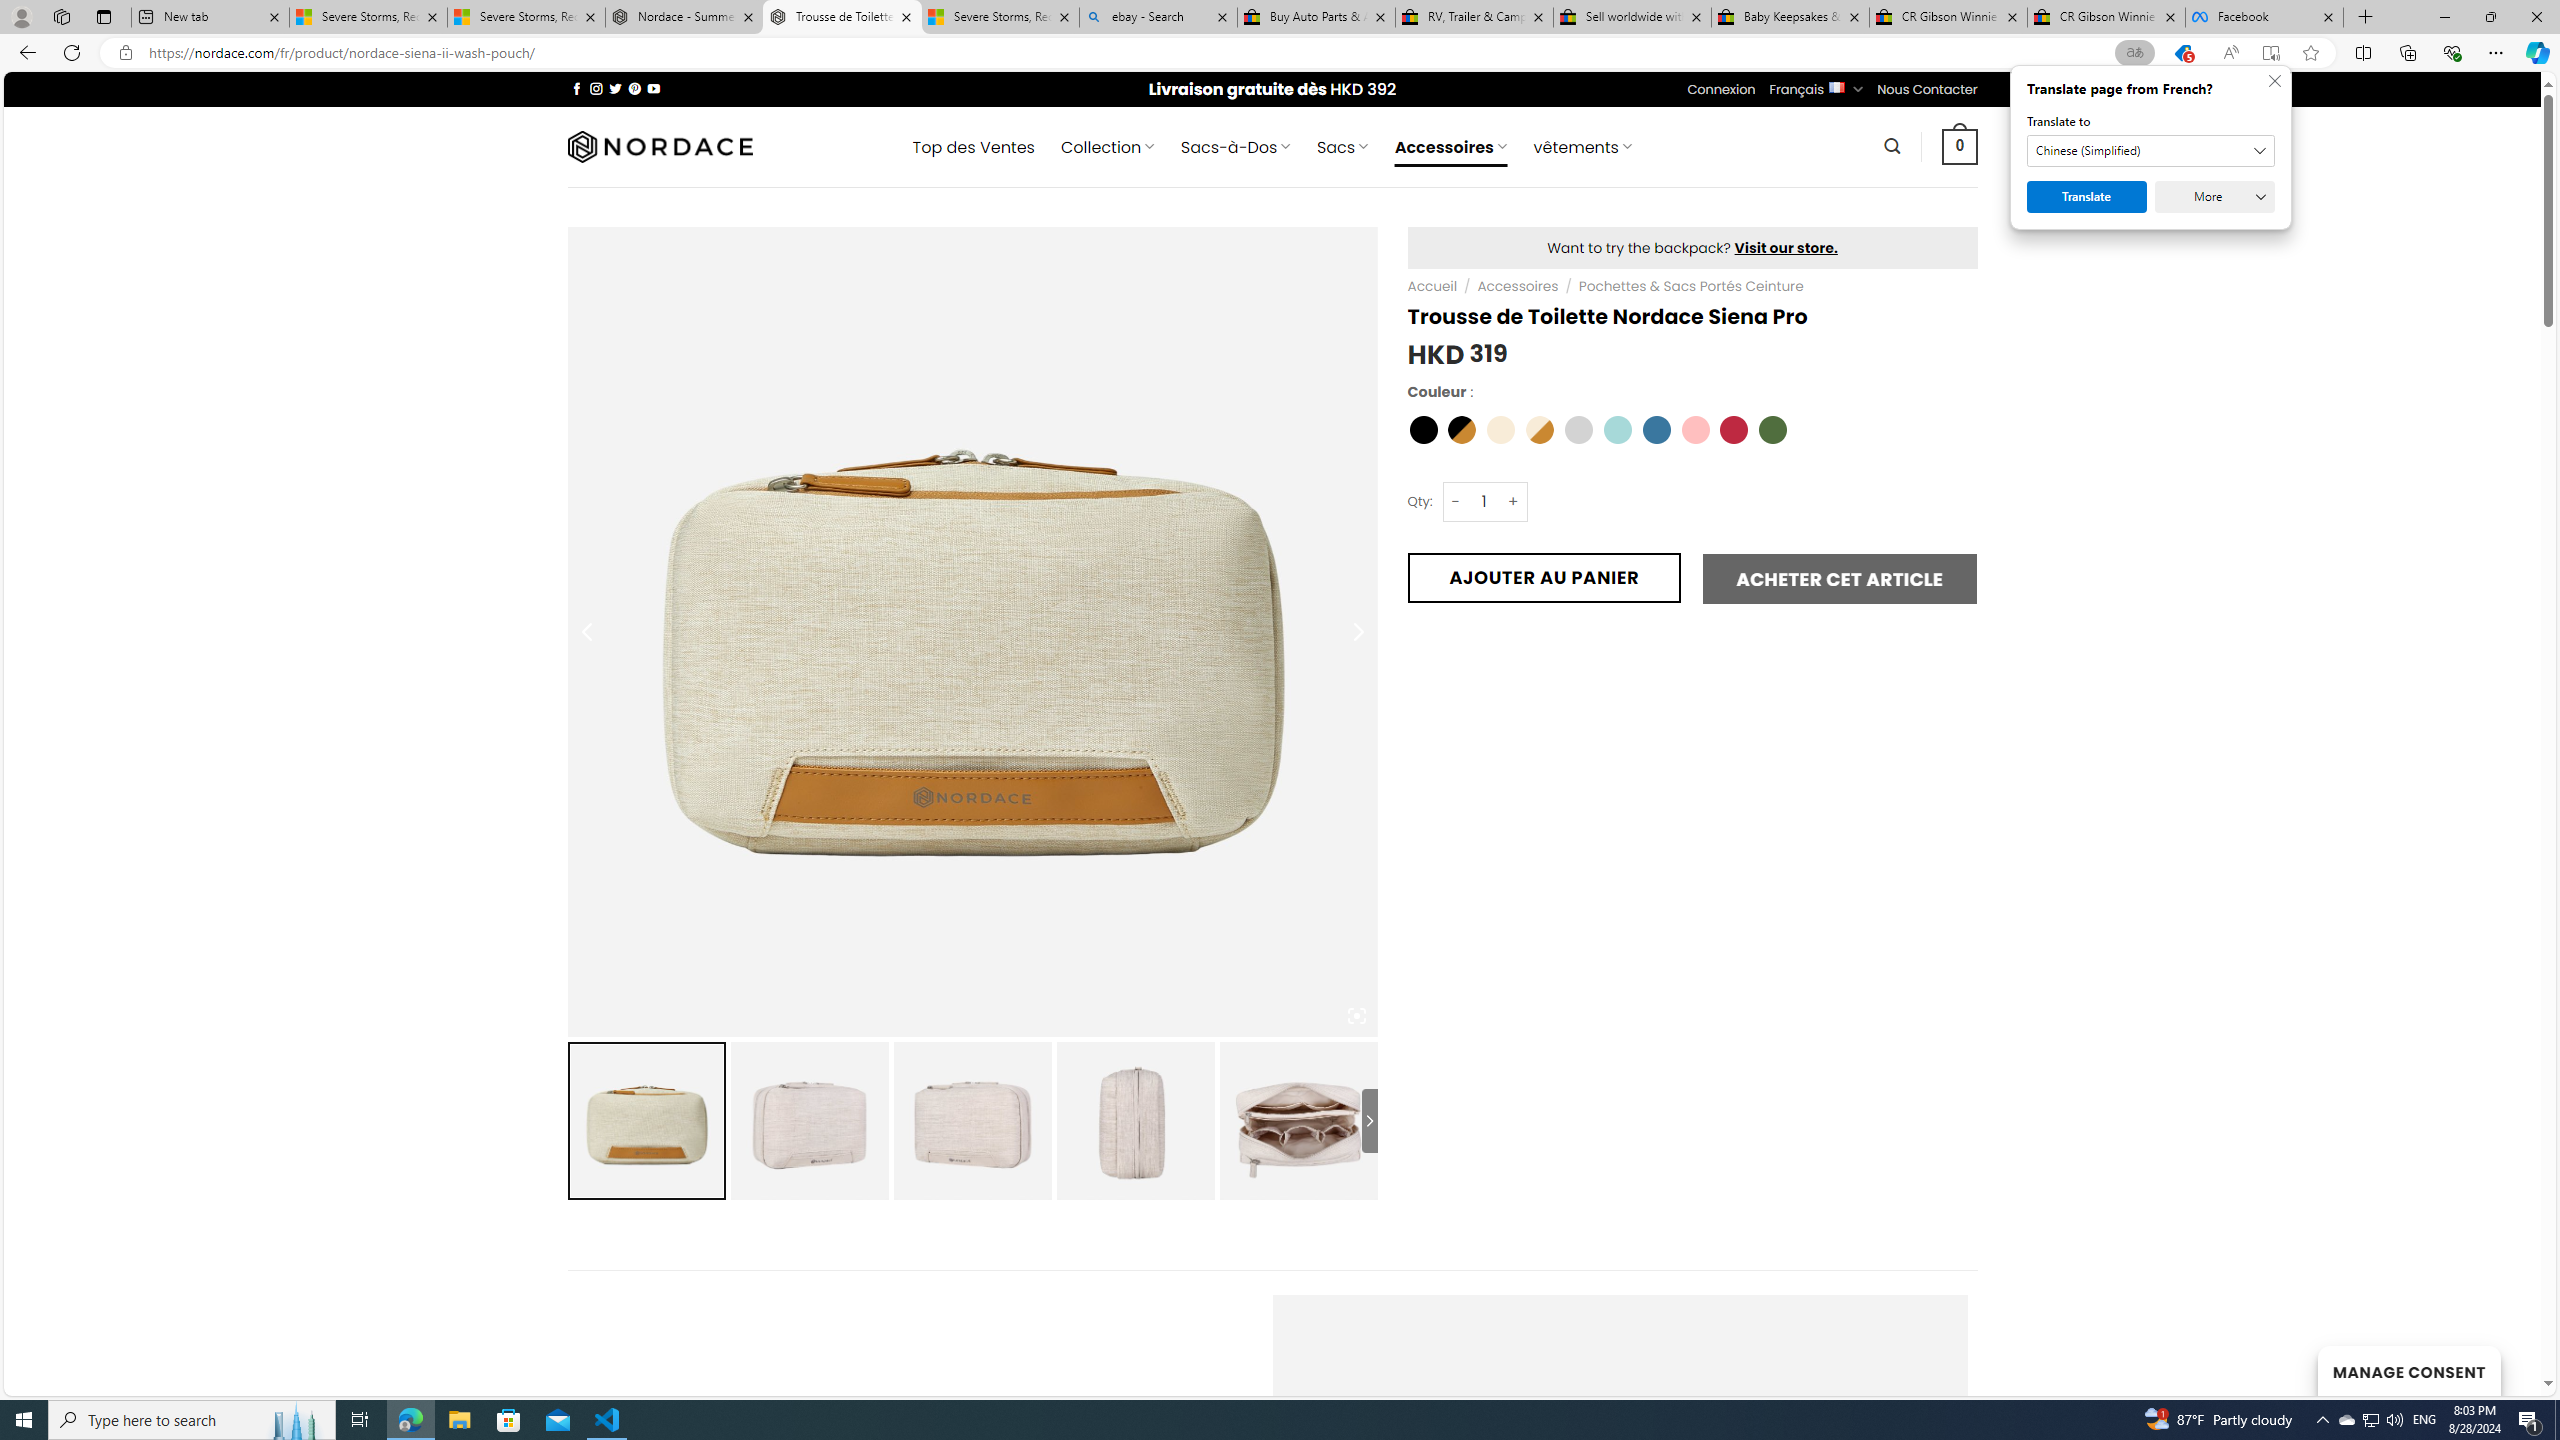 Image resolution: width=2560 pixels, height=1440 pixels. I want to click on   Top des Ventes, so click(972, 147).